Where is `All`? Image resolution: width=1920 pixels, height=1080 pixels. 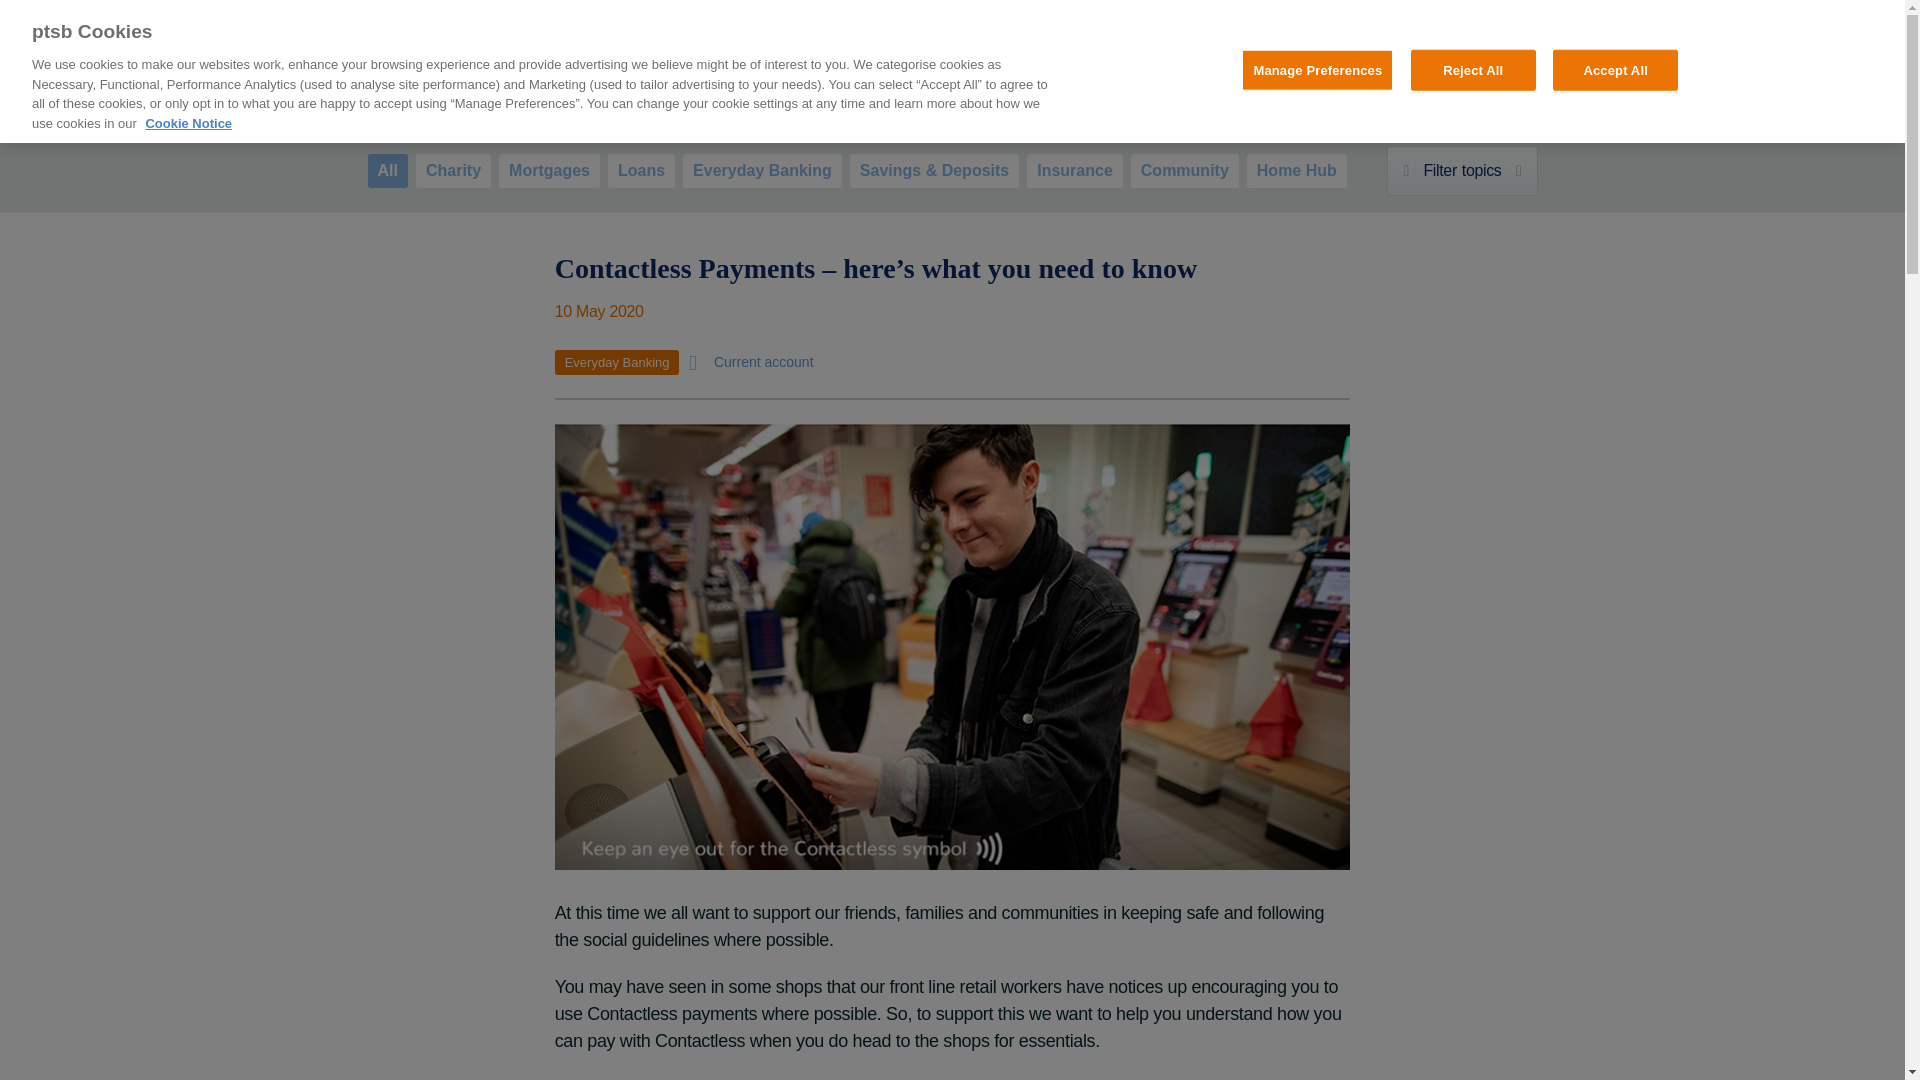 All is located at coordinates (388, 170).